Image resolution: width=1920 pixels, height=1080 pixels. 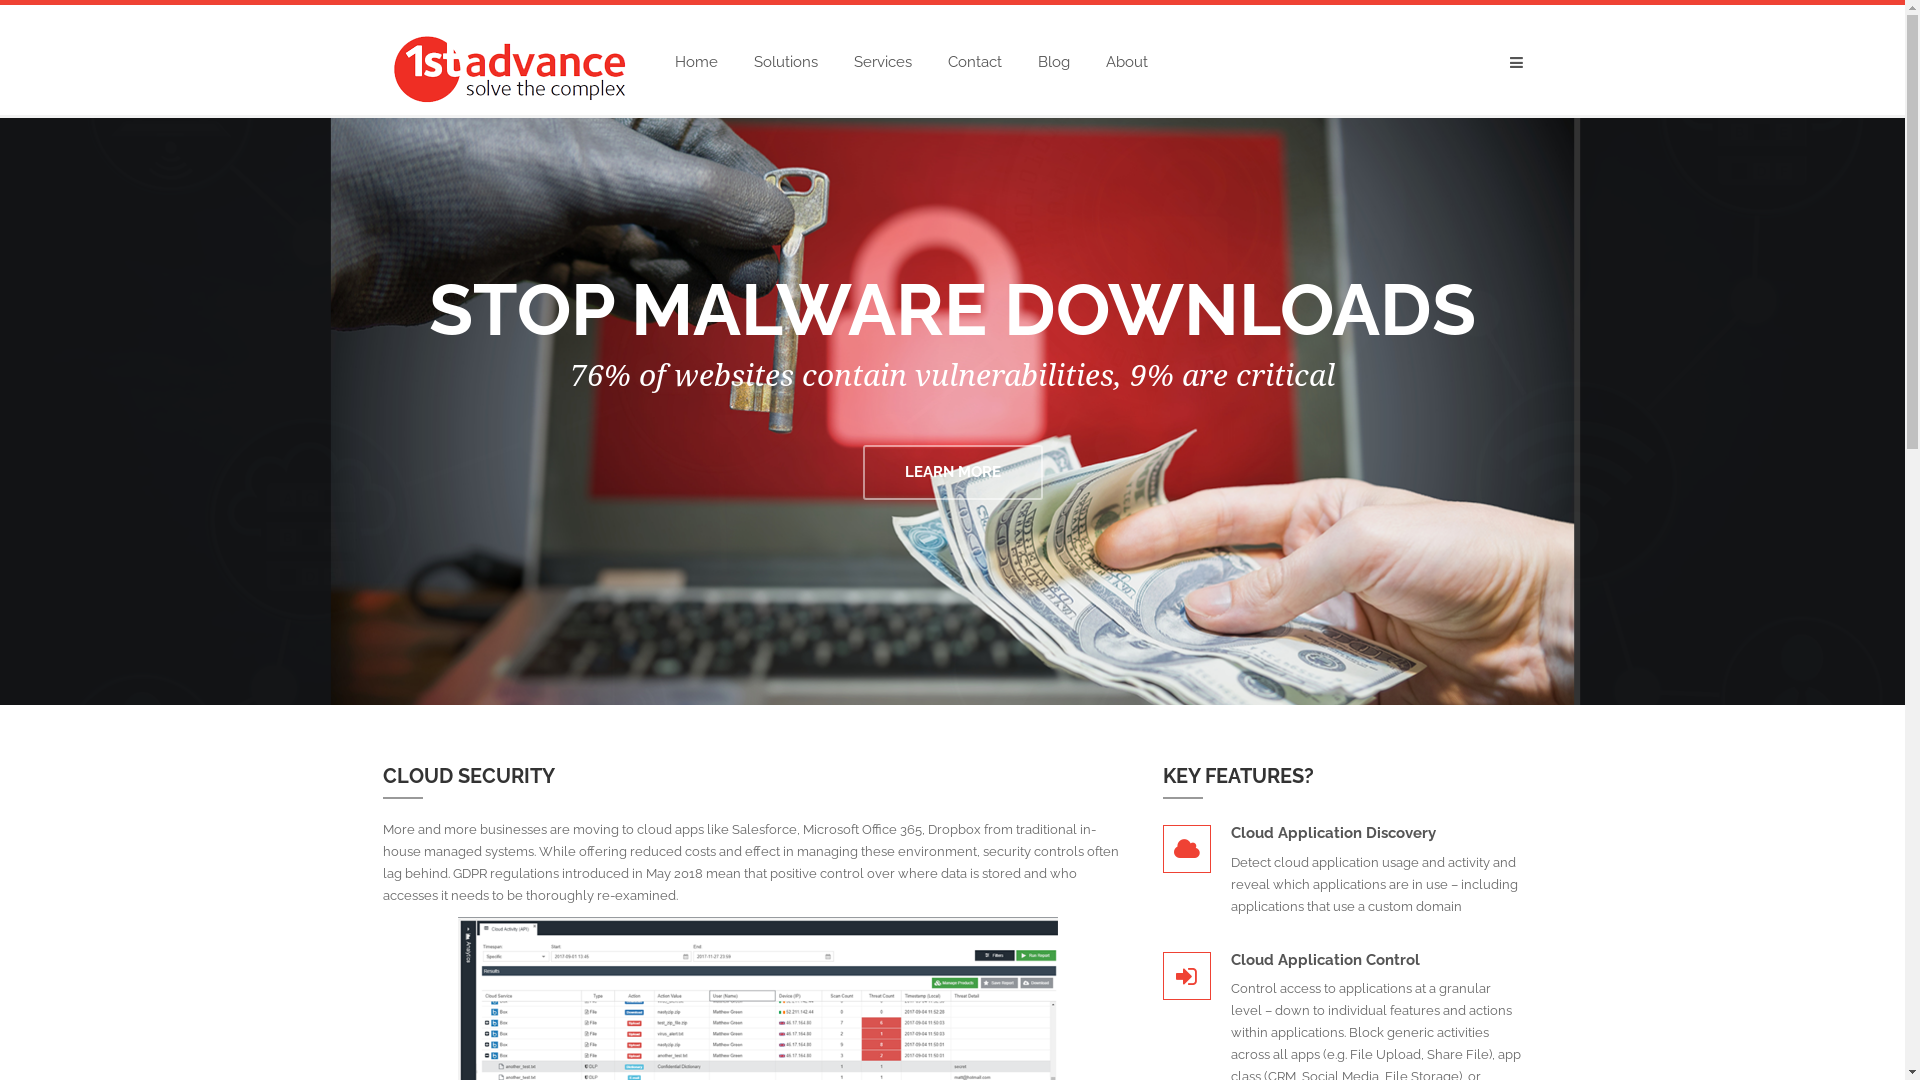 I want to click on Solutions, so click(x=786, y=62).